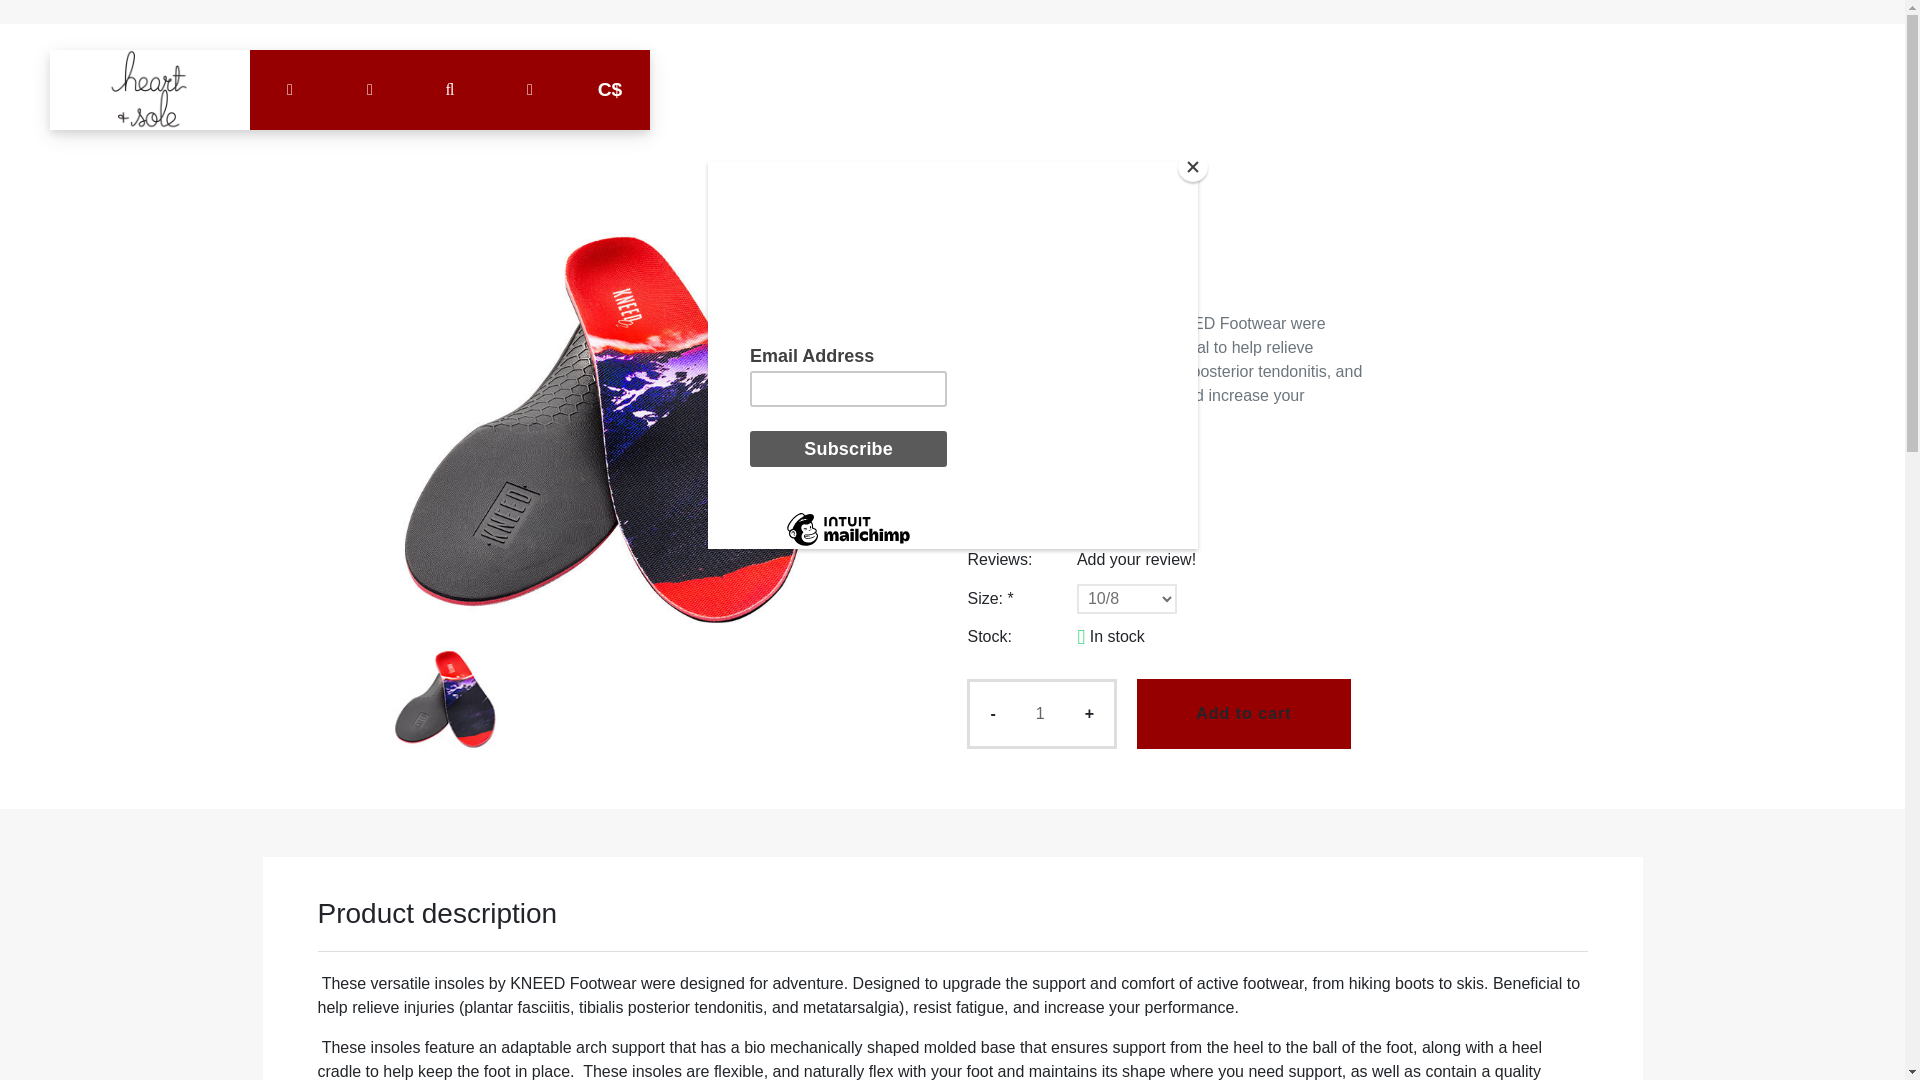 This screenshot has height=1080, width=1920. I want to click on Home, so click(988, 283).